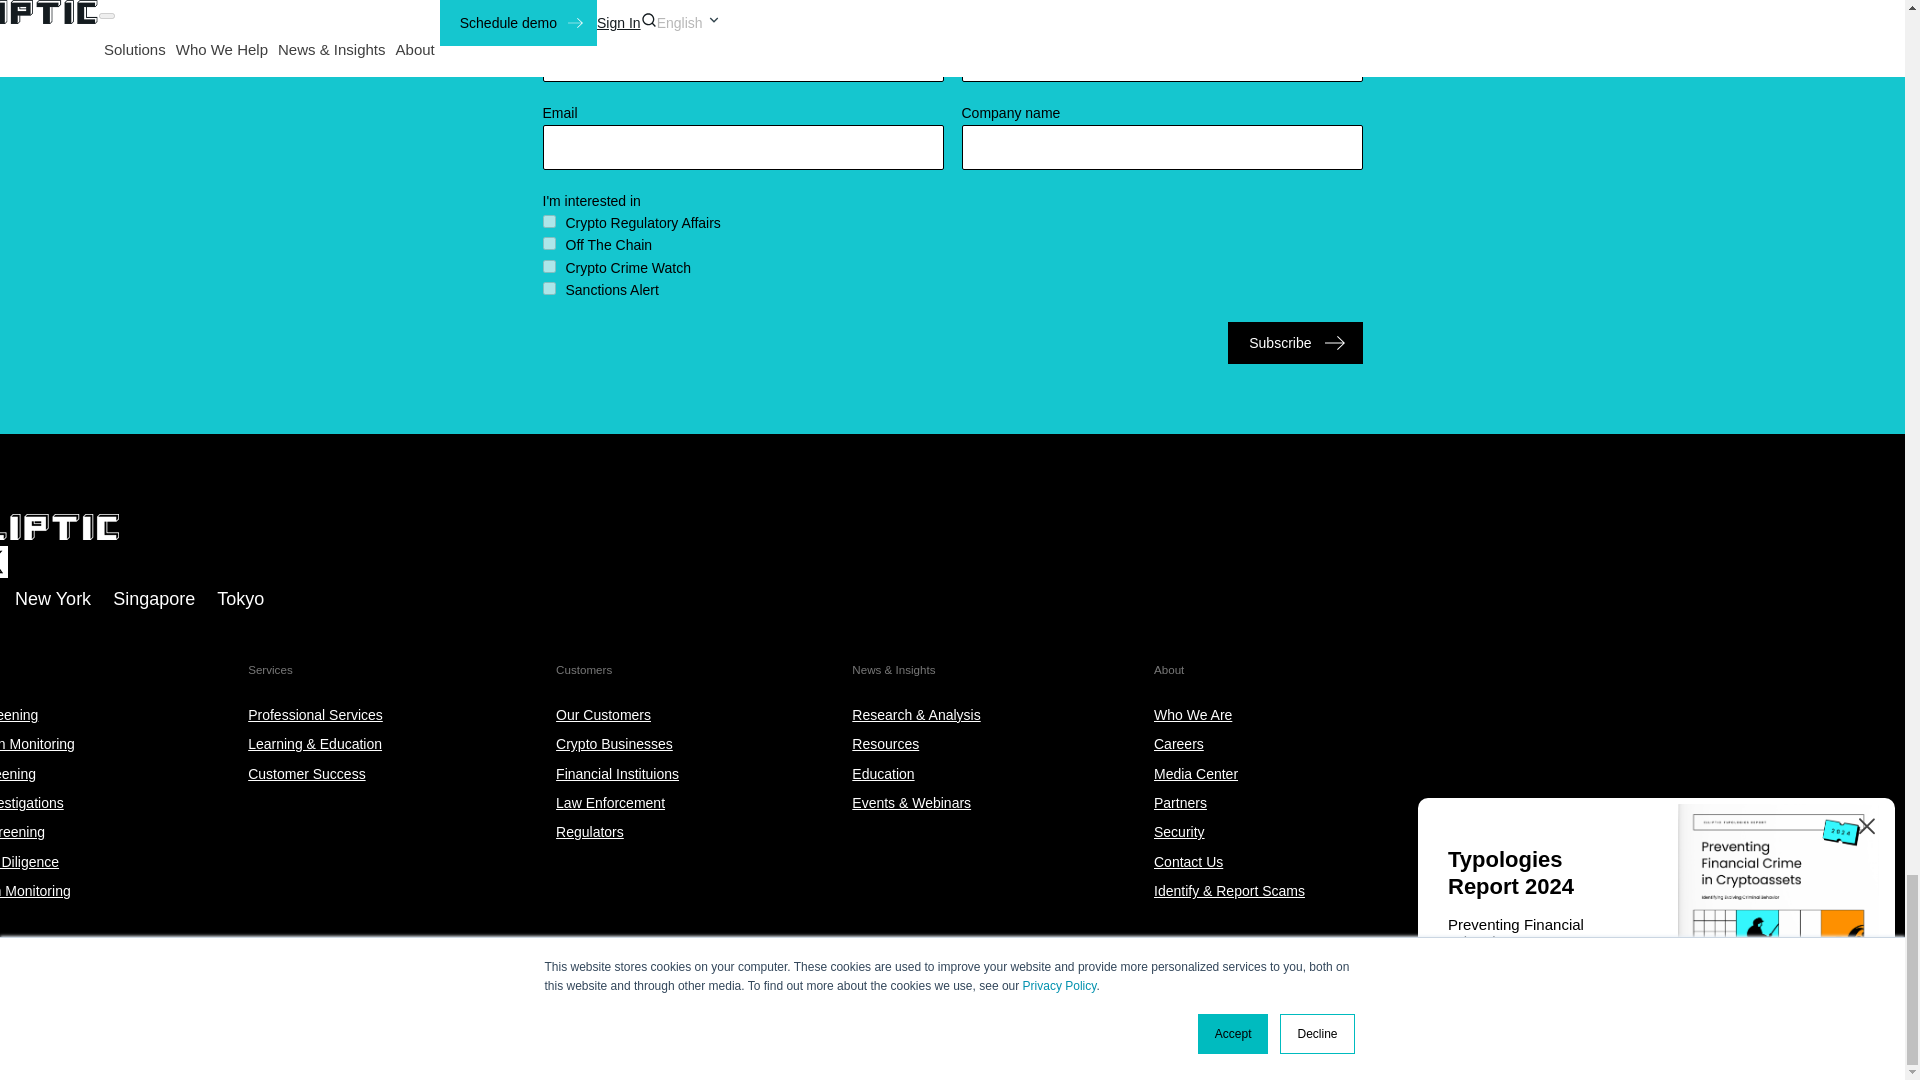  Describe the element at coordinates (548, 220) in the screenshot. I see `Crypto Regulations` at that location.